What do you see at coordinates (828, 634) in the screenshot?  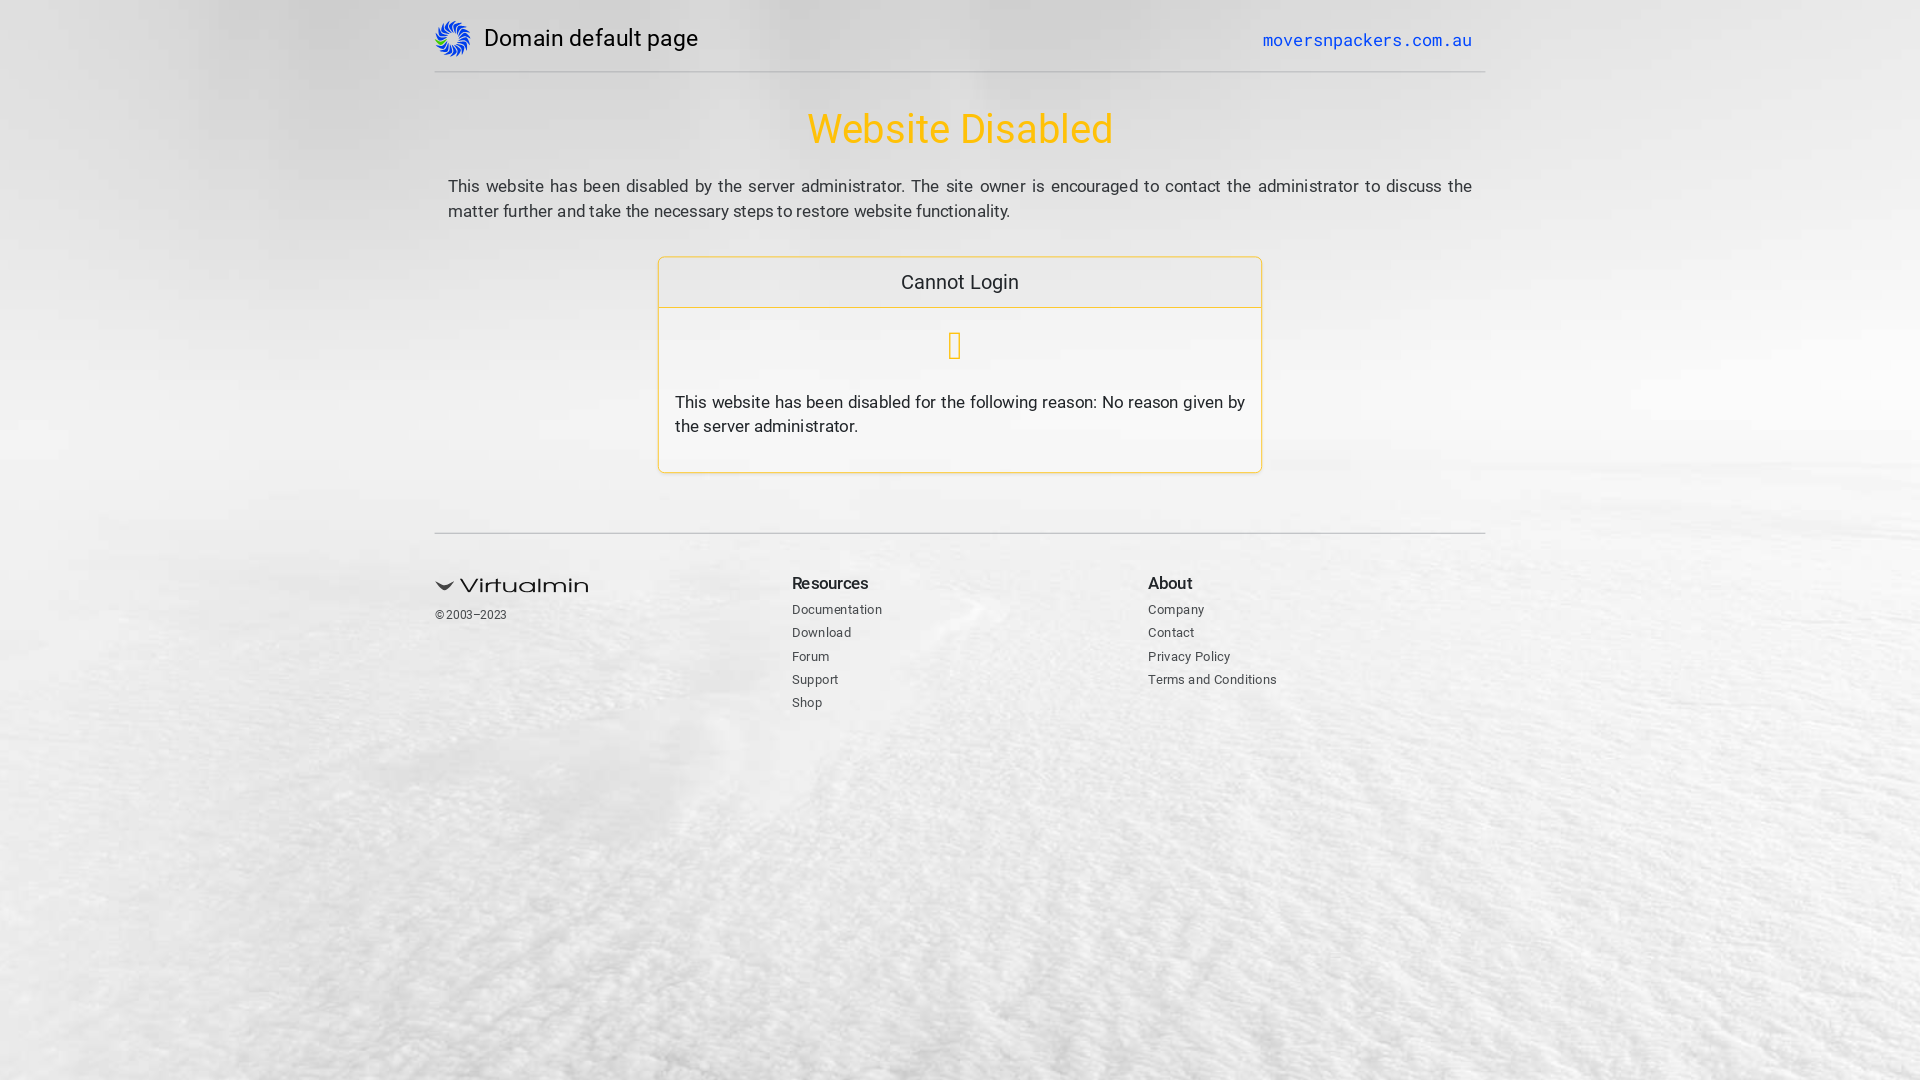 I see `Download` at bounding box center [828, 634].